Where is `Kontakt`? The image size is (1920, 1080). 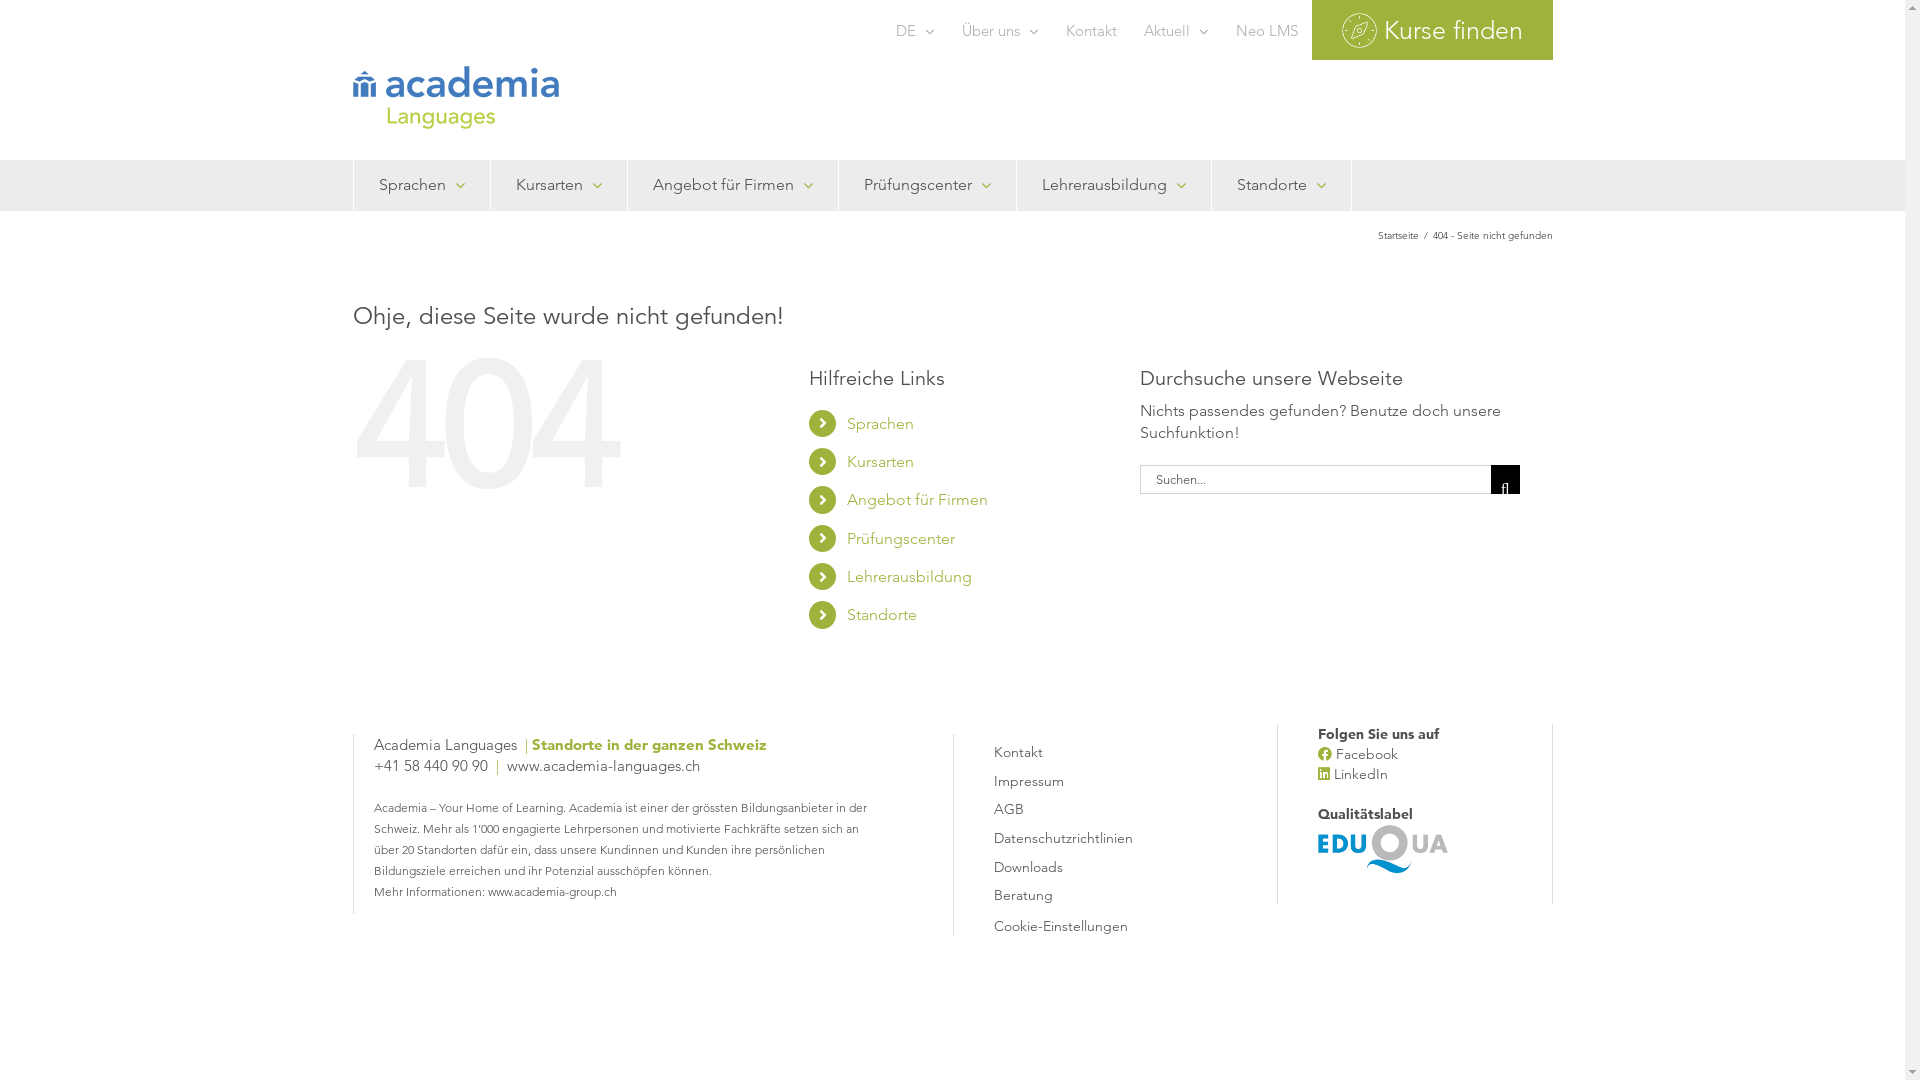 Kontakt is located at coordinates (1091, 750).